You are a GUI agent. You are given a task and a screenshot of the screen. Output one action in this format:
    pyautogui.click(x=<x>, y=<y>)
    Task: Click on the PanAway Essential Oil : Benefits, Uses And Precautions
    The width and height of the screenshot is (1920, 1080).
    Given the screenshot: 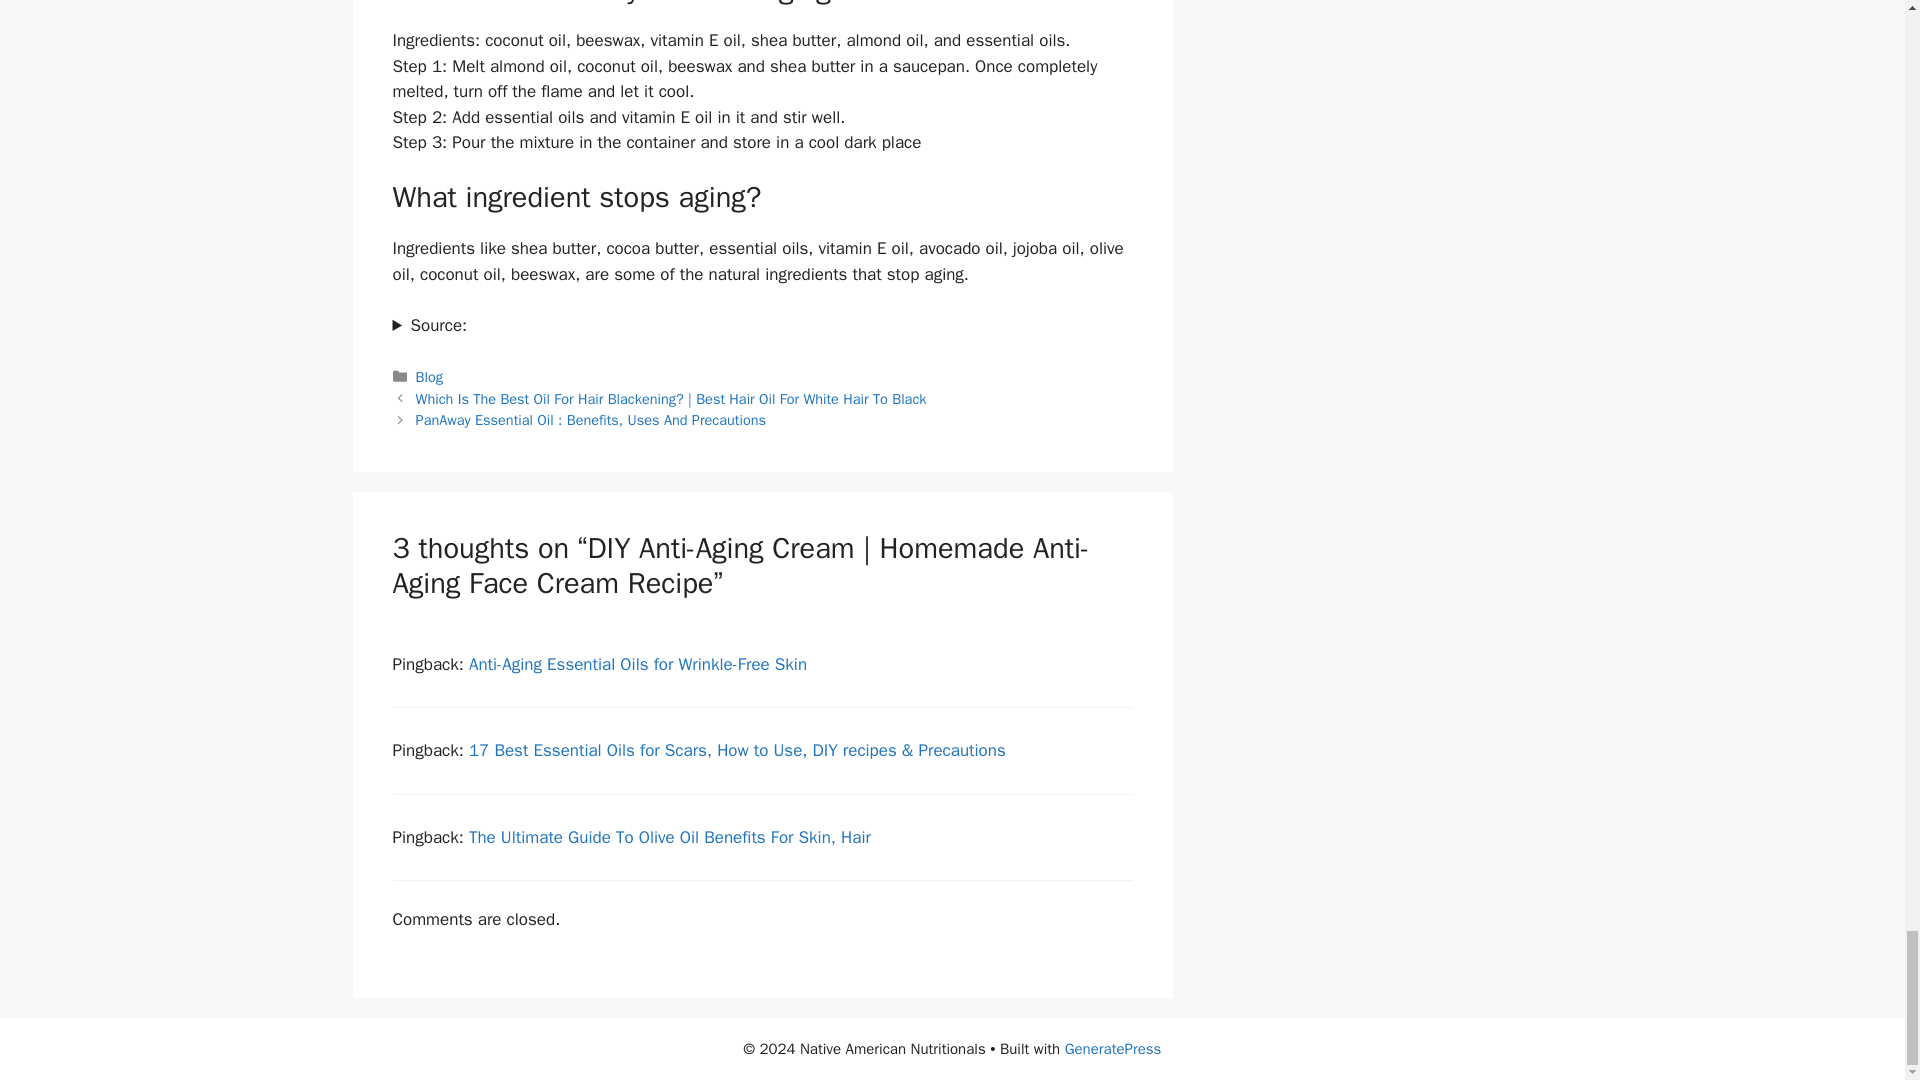 What is the action you would take?
    pyautogui.click(x=591, y=420)
    